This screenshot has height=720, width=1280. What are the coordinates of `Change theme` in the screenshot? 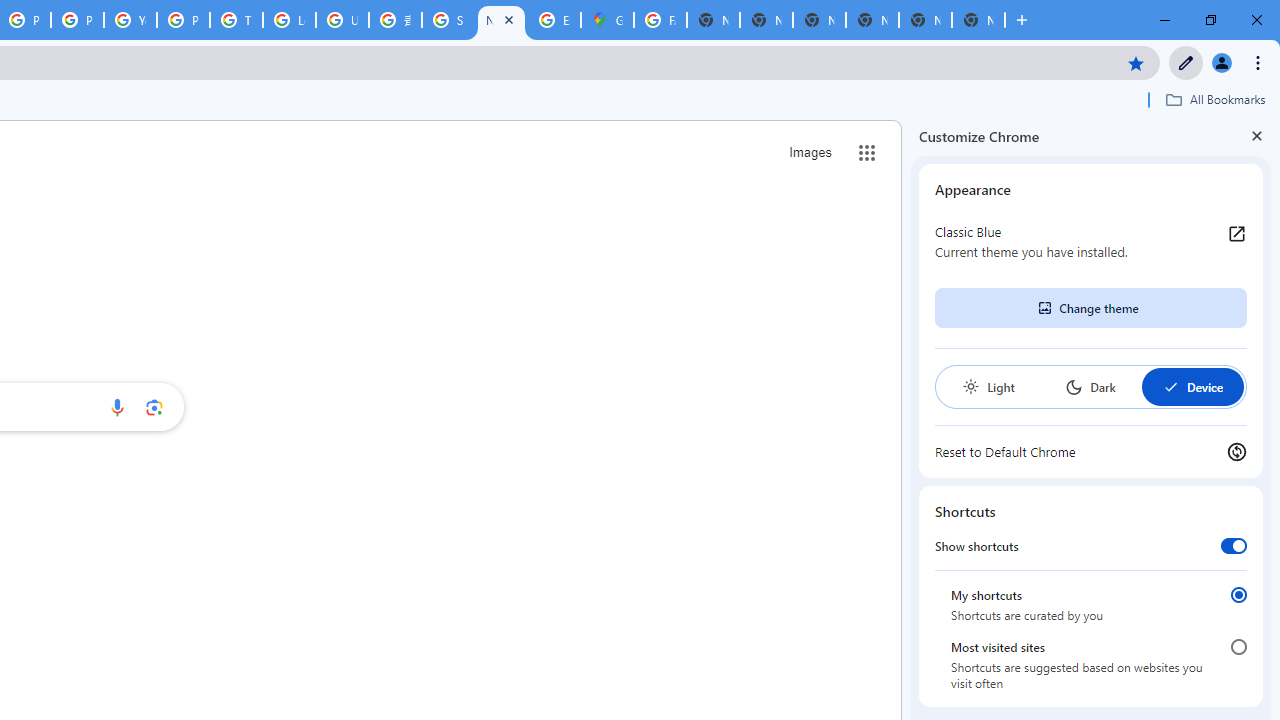 It's located at (1090, 308).